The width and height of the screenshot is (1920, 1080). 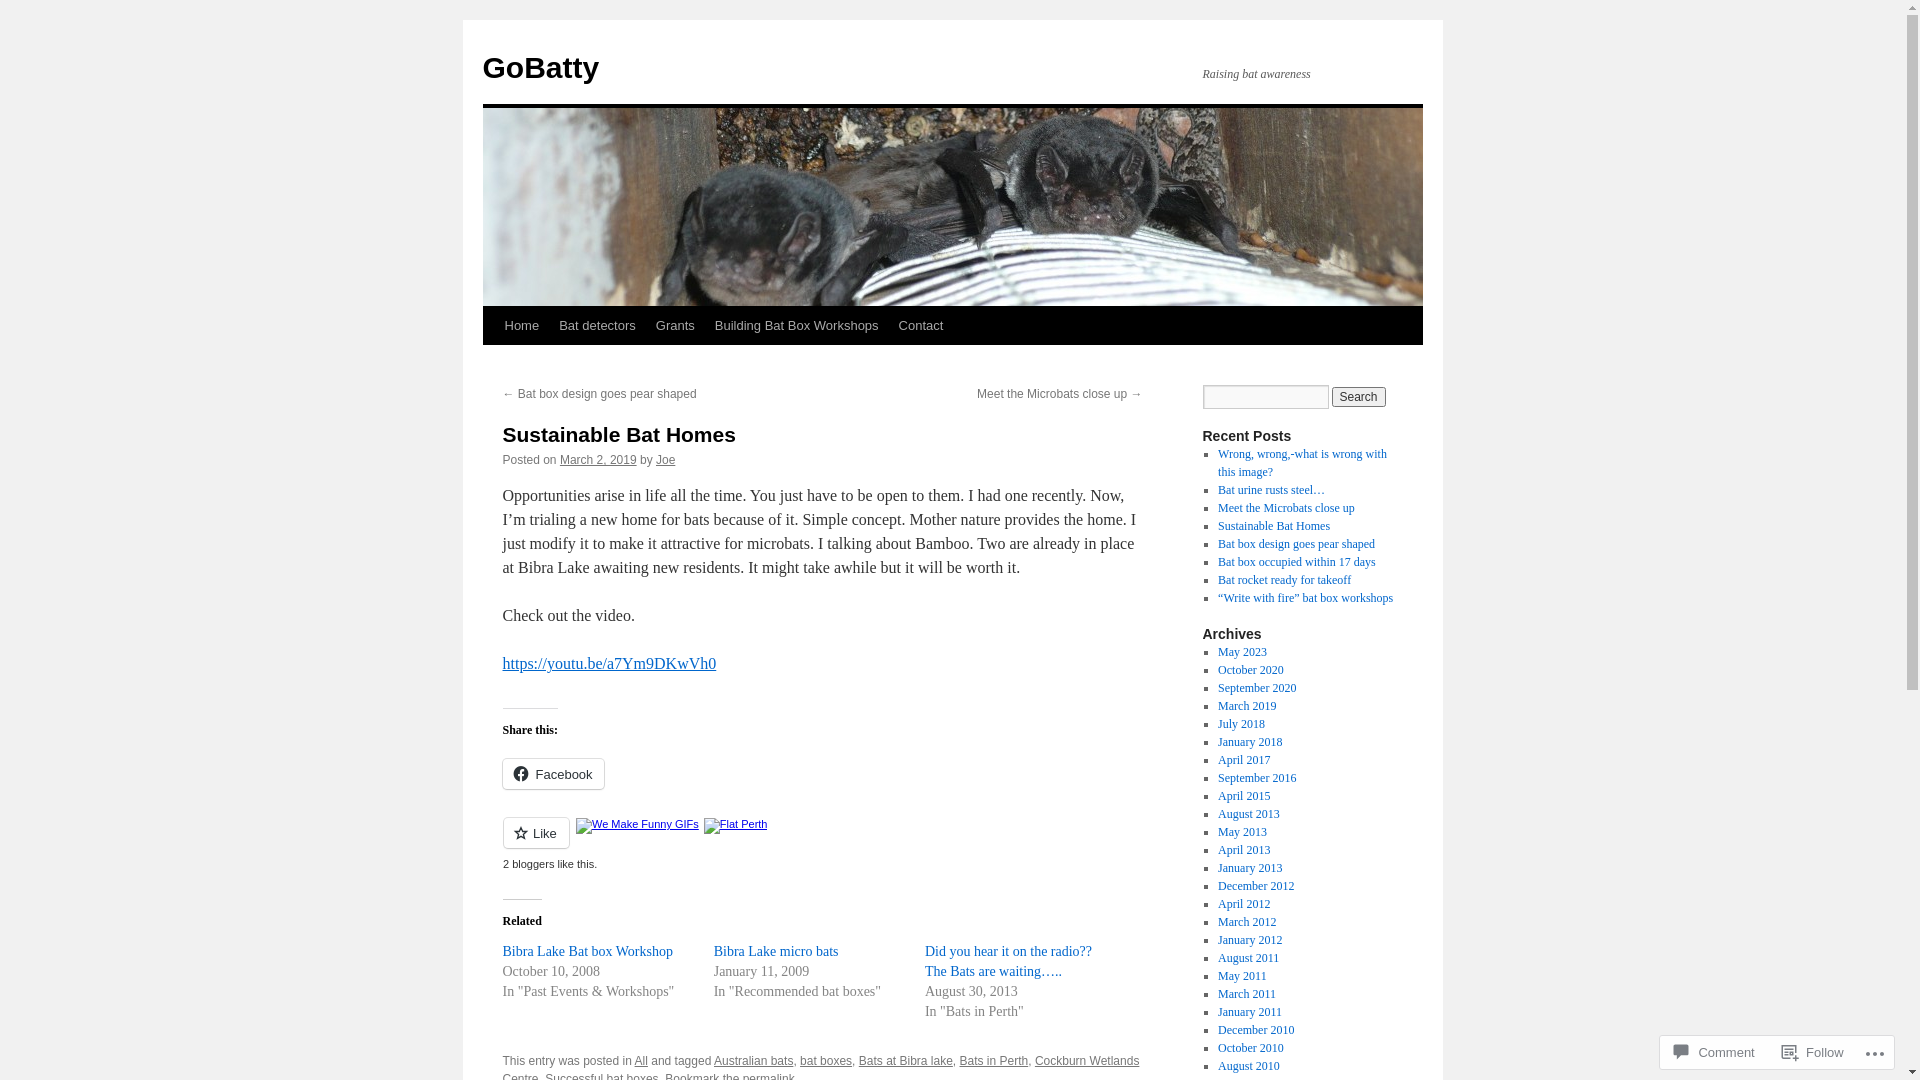 I want to click on September 2016, so click(x=1257, y=778).